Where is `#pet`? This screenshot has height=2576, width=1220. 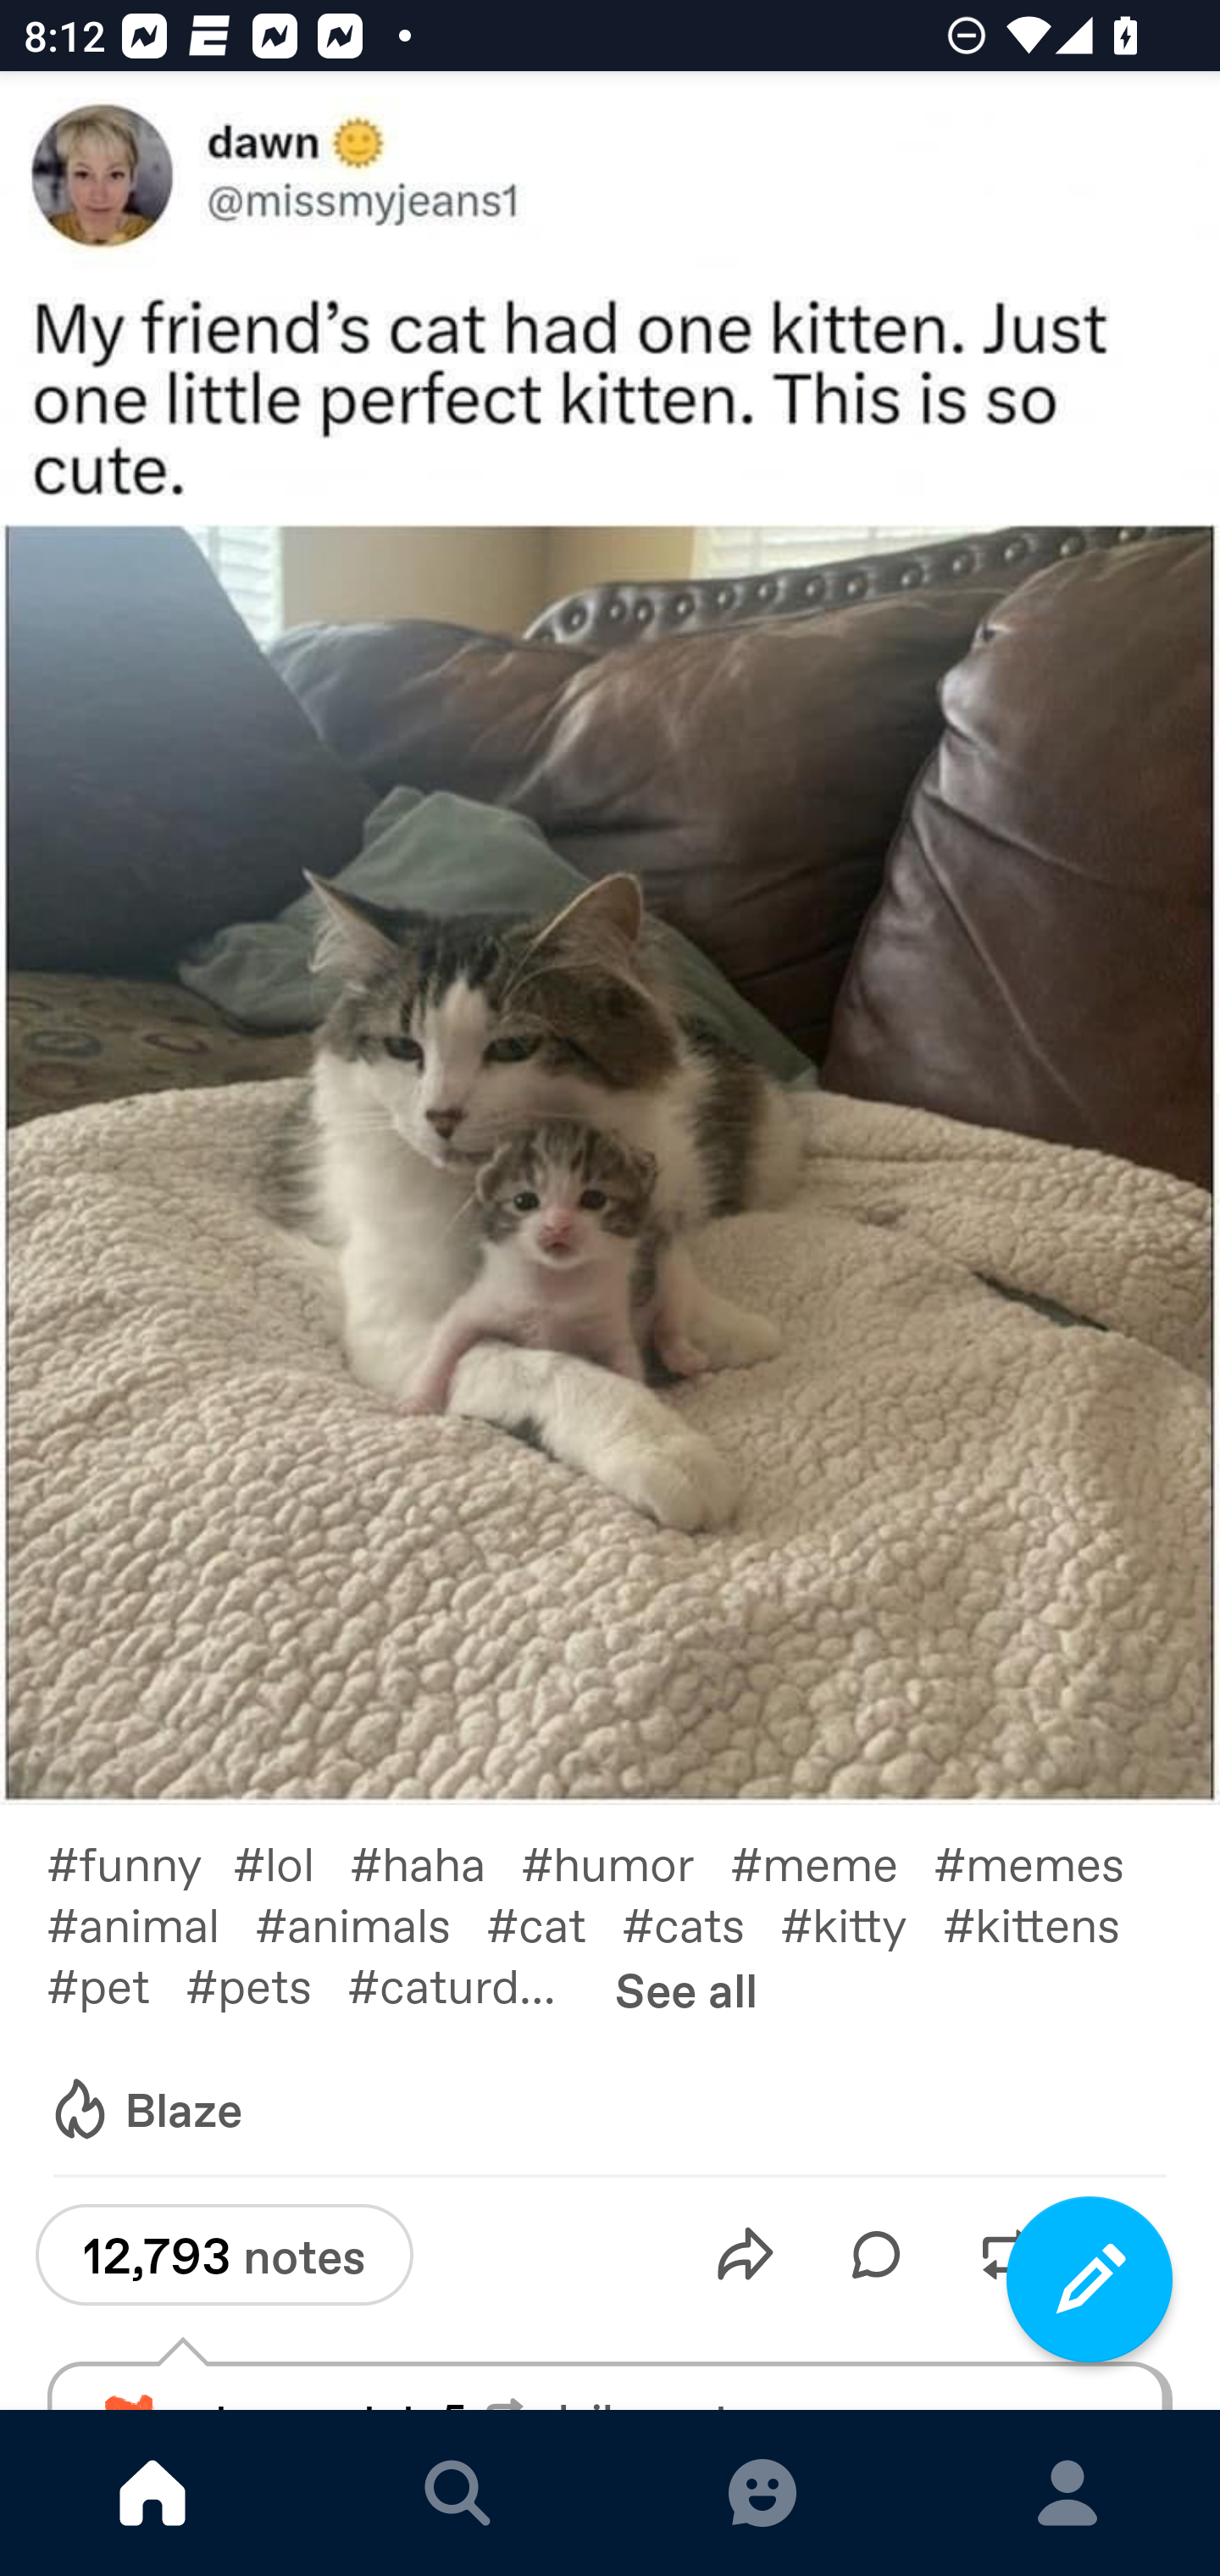
#pet is located at coordinates (115, 1985).